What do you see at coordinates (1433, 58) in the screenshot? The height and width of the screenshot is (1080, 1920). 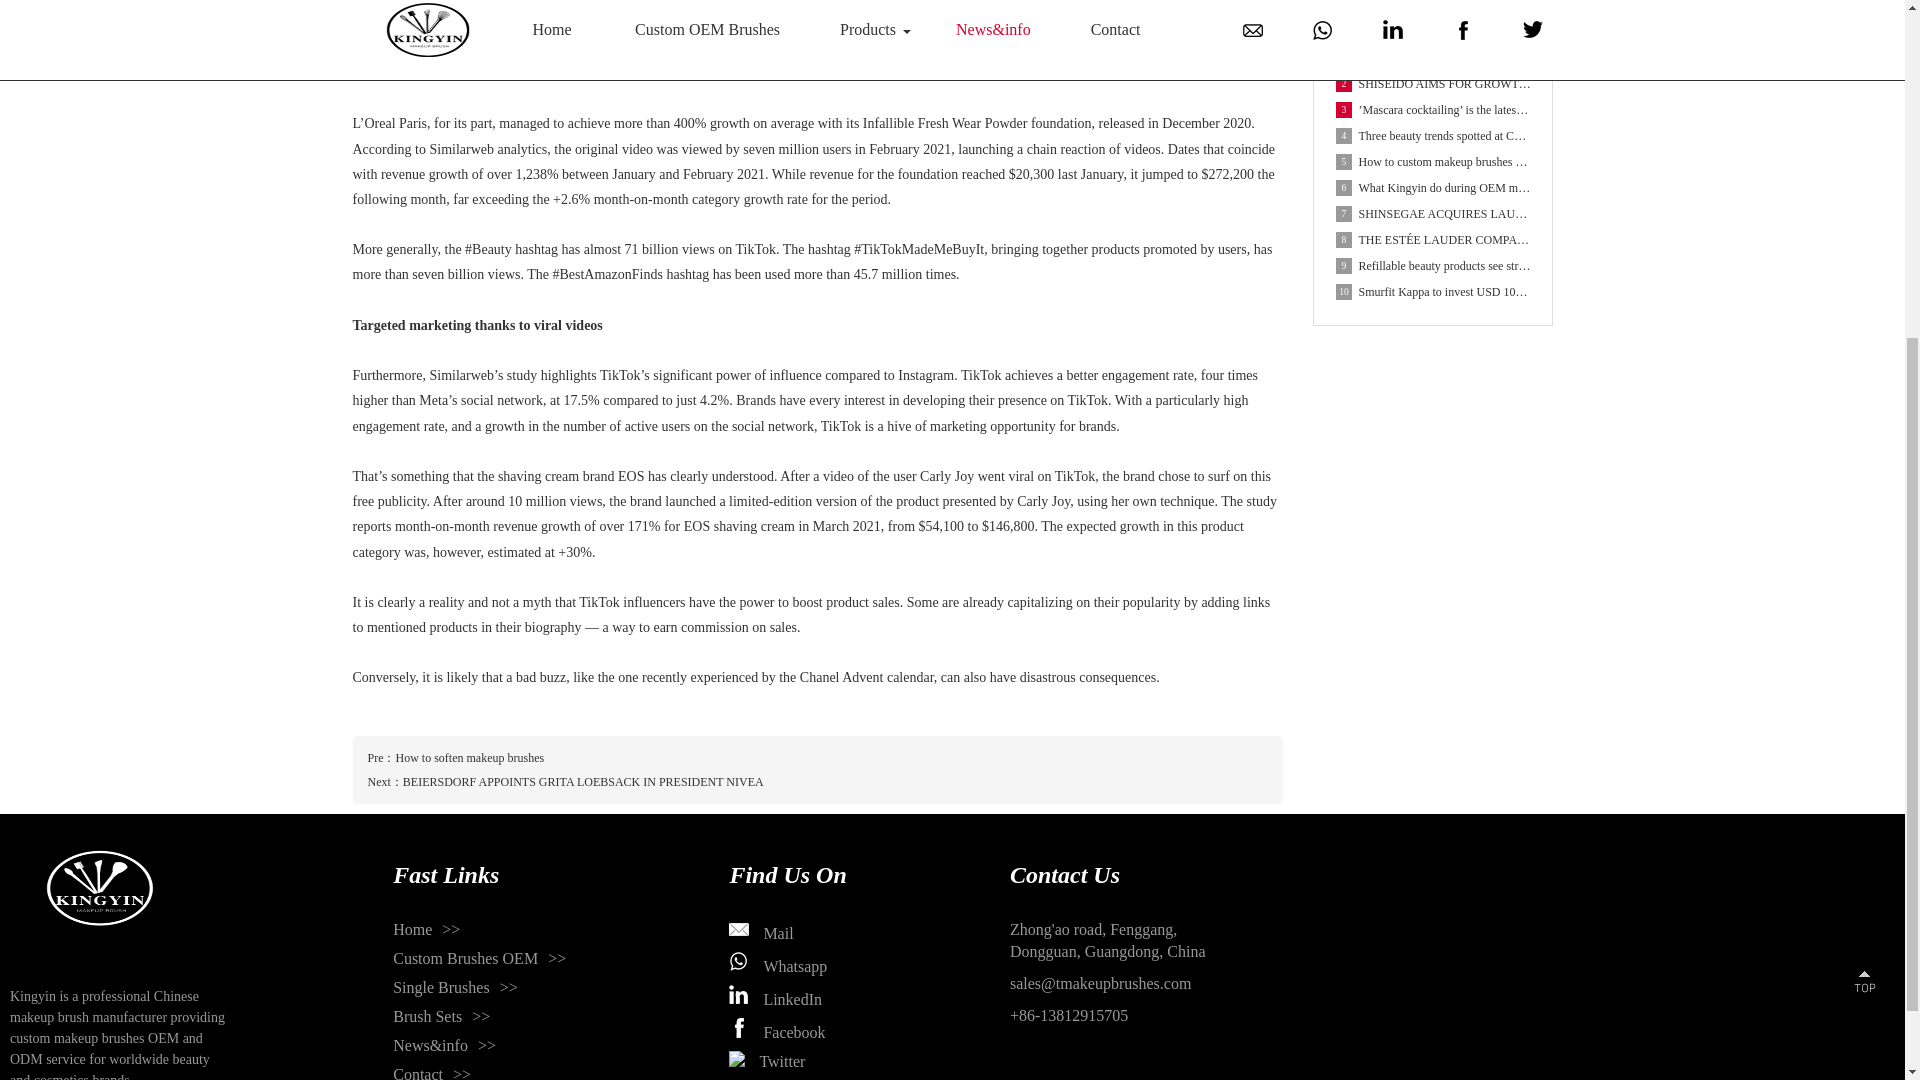 I see `Welcome to our booth W2L04 at China Beauty Expo` at bounding box center [1433, 58].